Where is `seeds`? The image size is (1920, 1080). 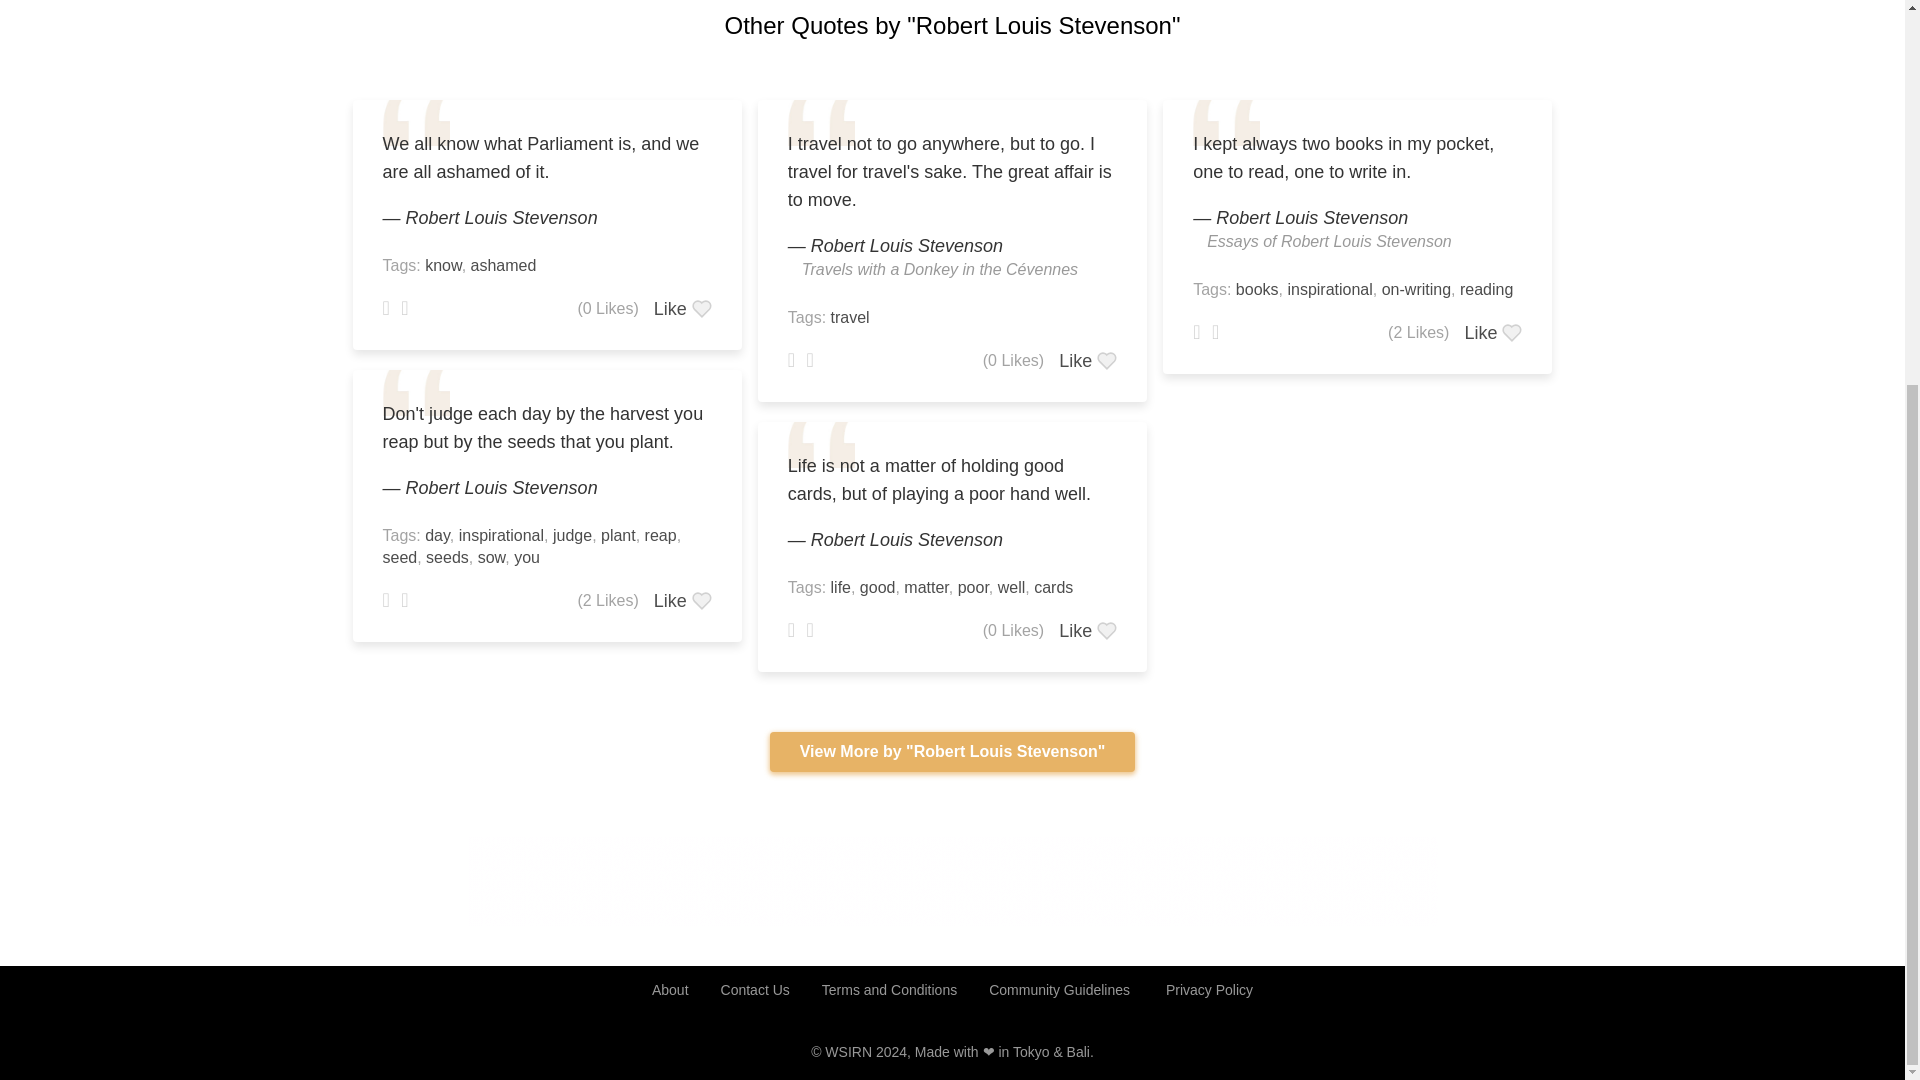 seeds is located at coordinates (447, 556).